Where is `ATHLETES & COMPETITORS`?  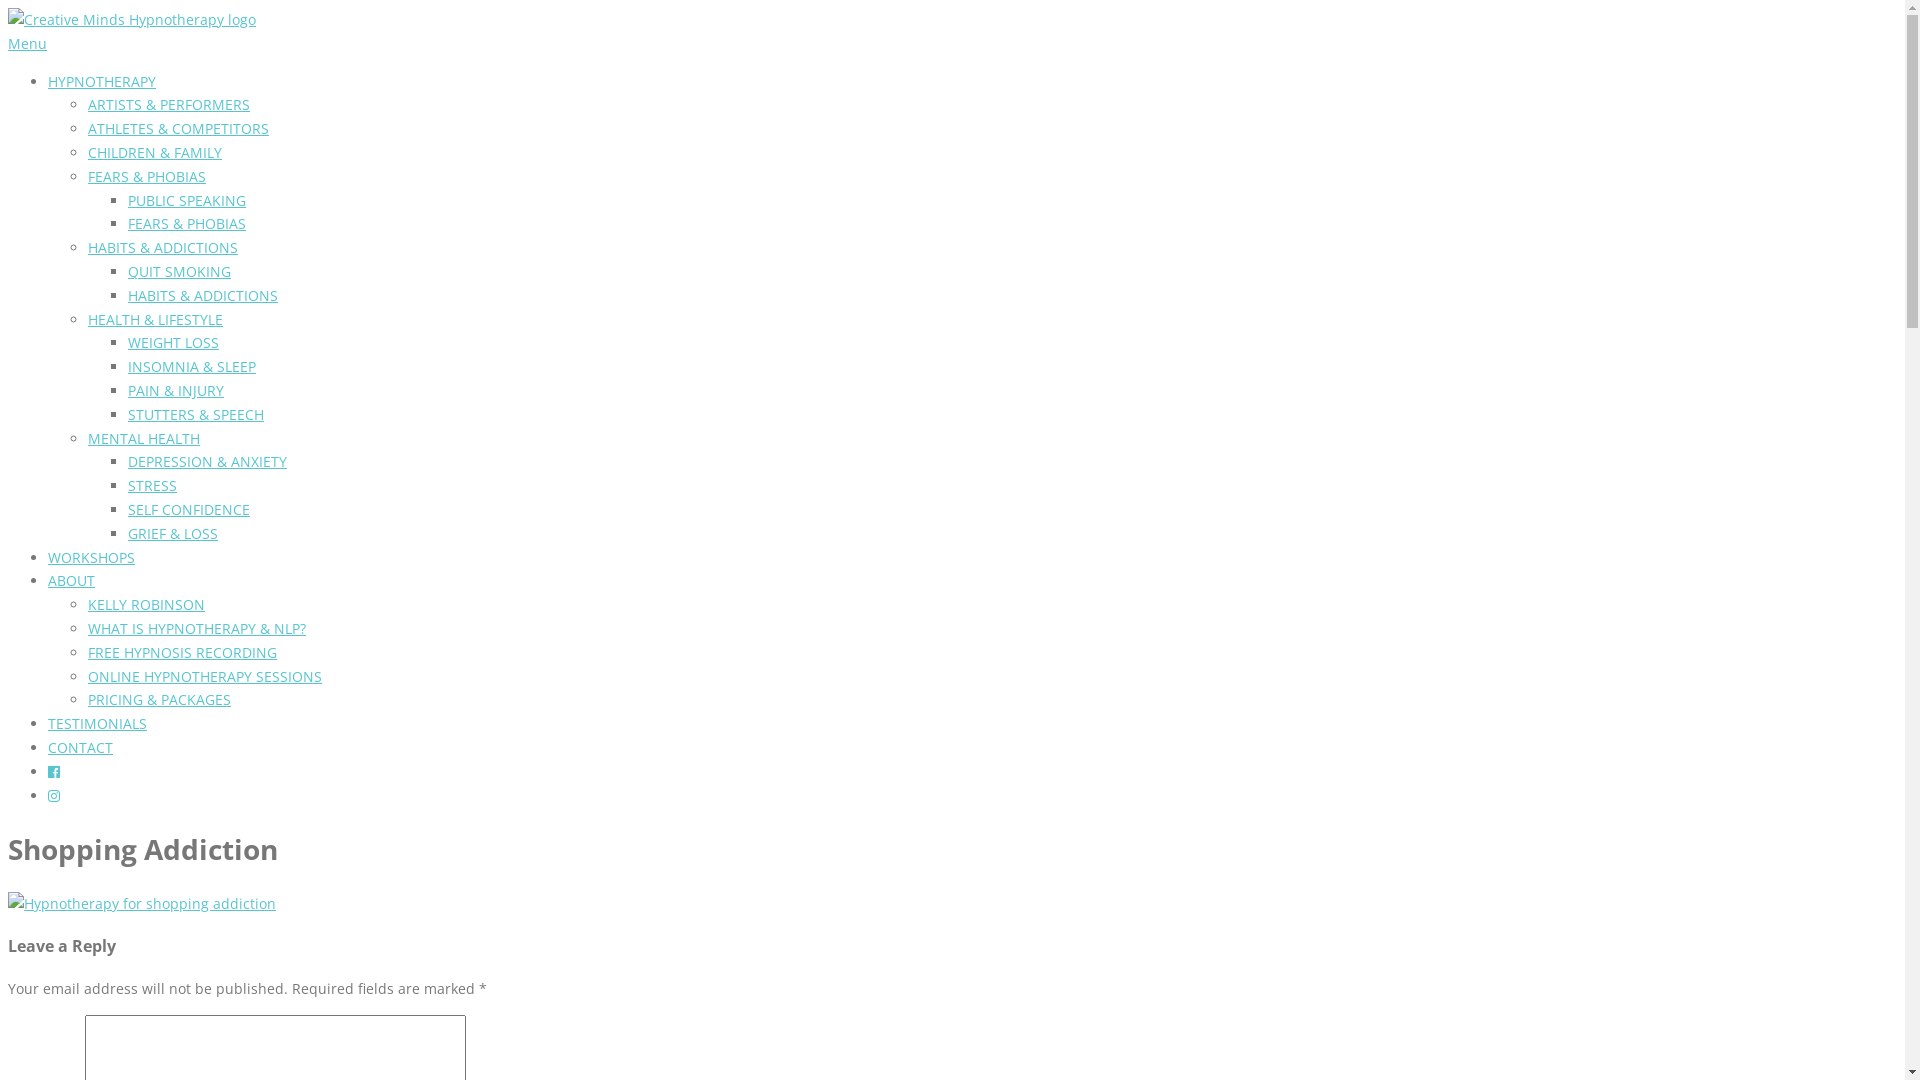
ATHLETES & COMPETITORS is located at coordinates (178, 128).